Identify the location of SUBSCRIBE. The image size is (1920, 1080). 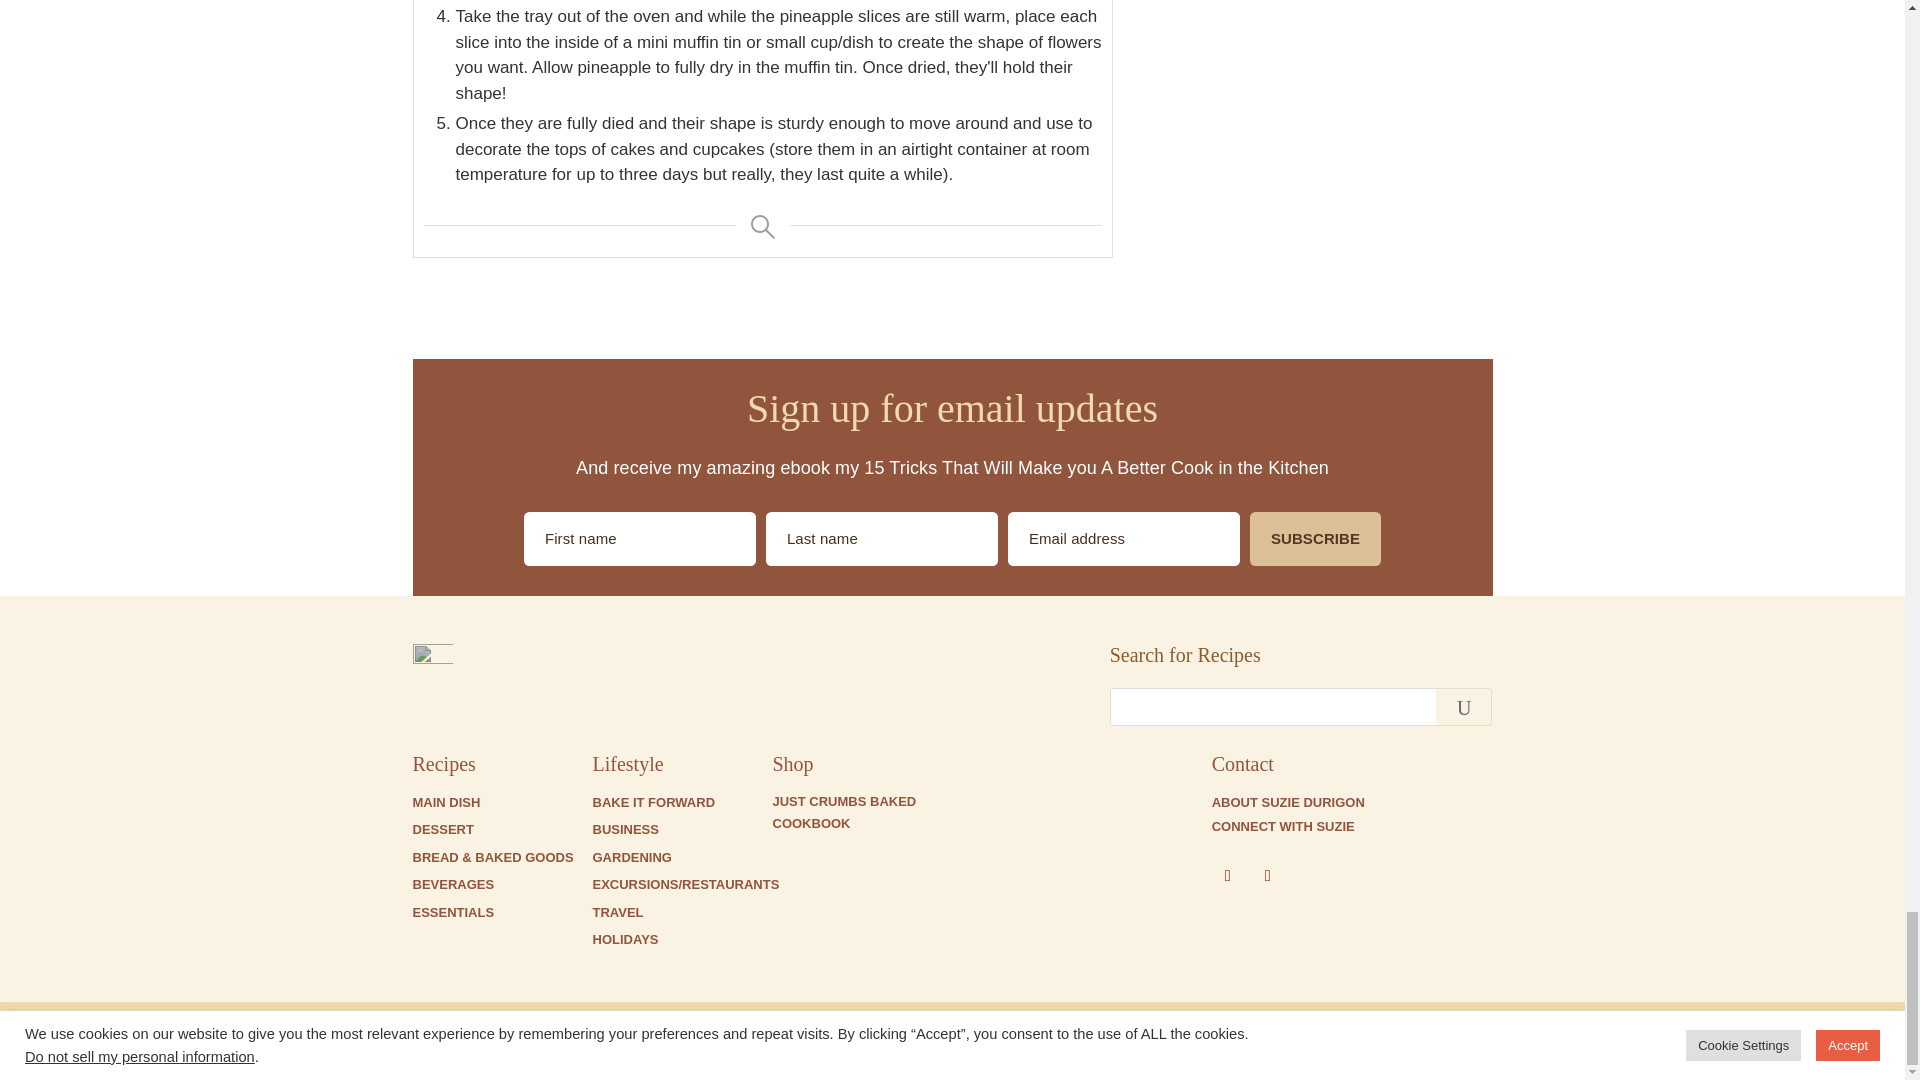
(1314, 538).